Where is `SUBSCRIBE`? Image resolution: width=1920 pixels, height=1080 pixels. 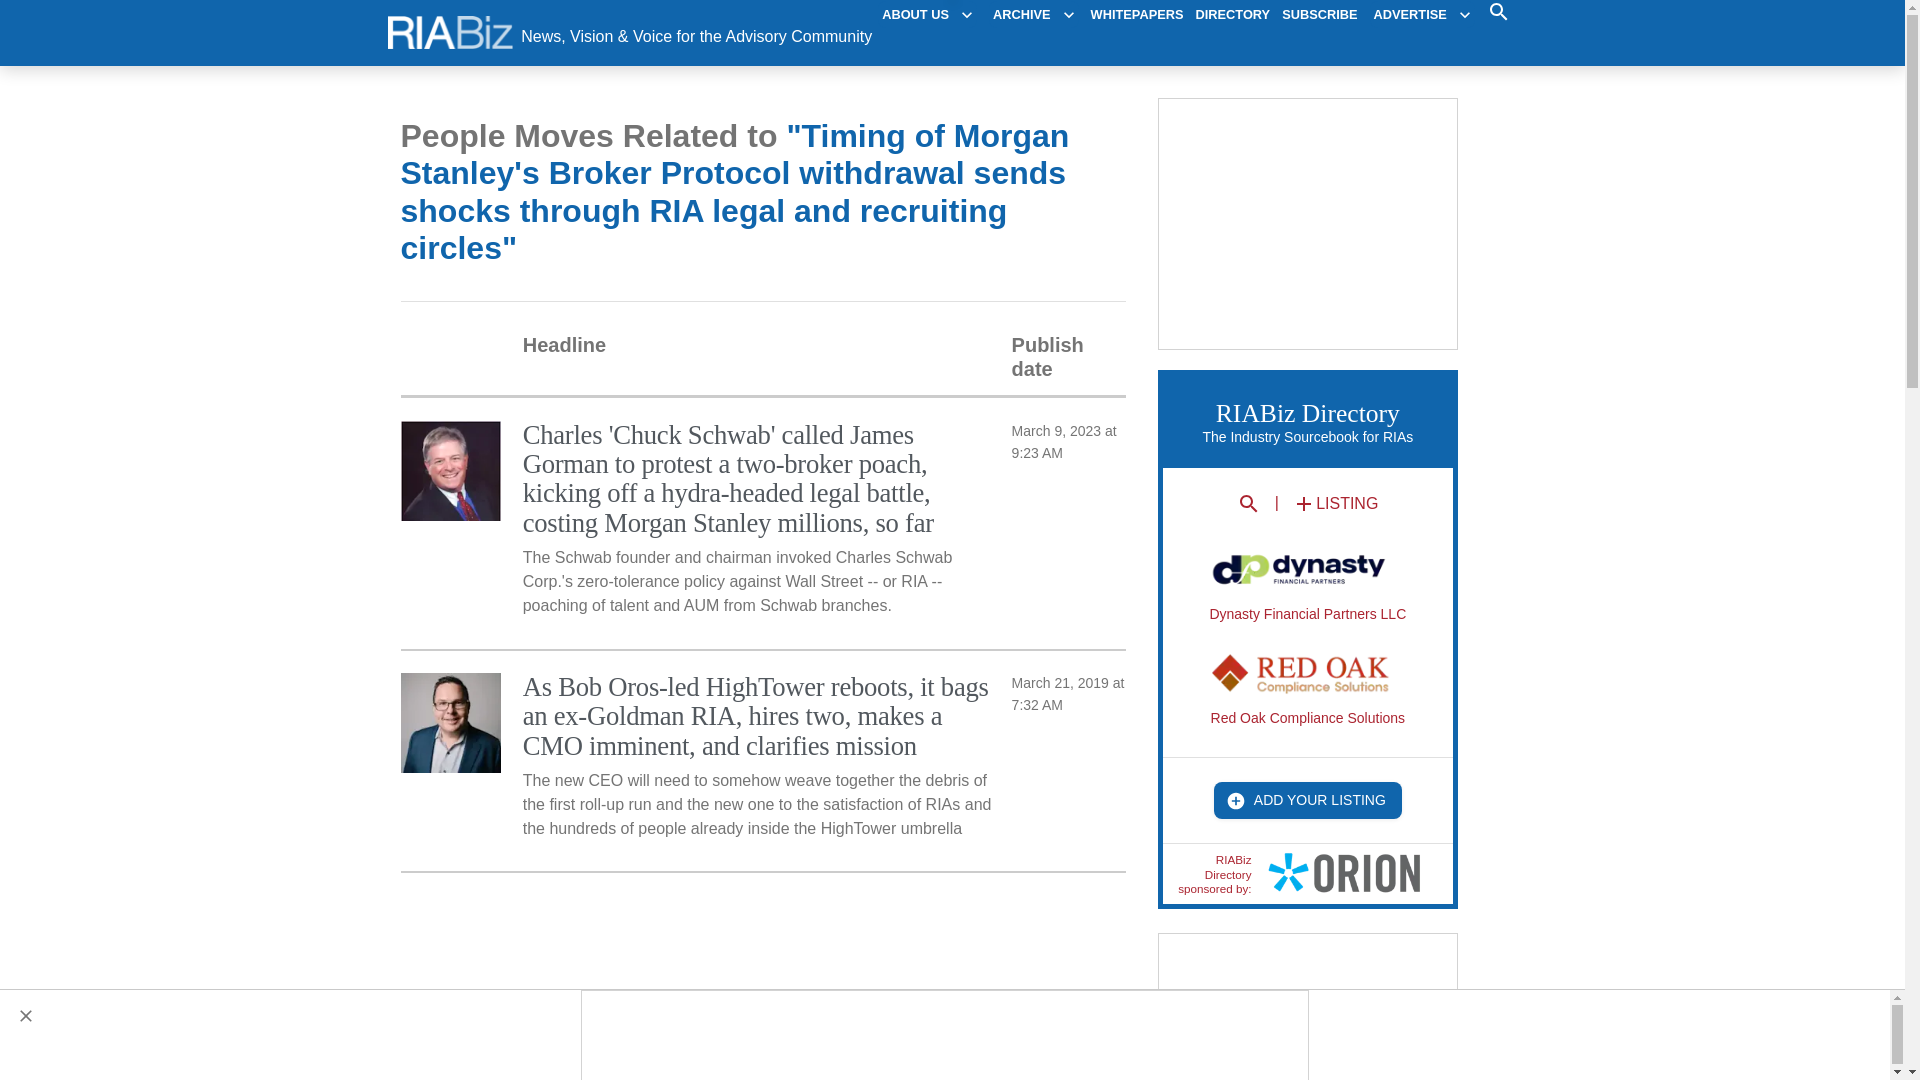
SUBSCRIBE is located at coordinates (1320, 14).